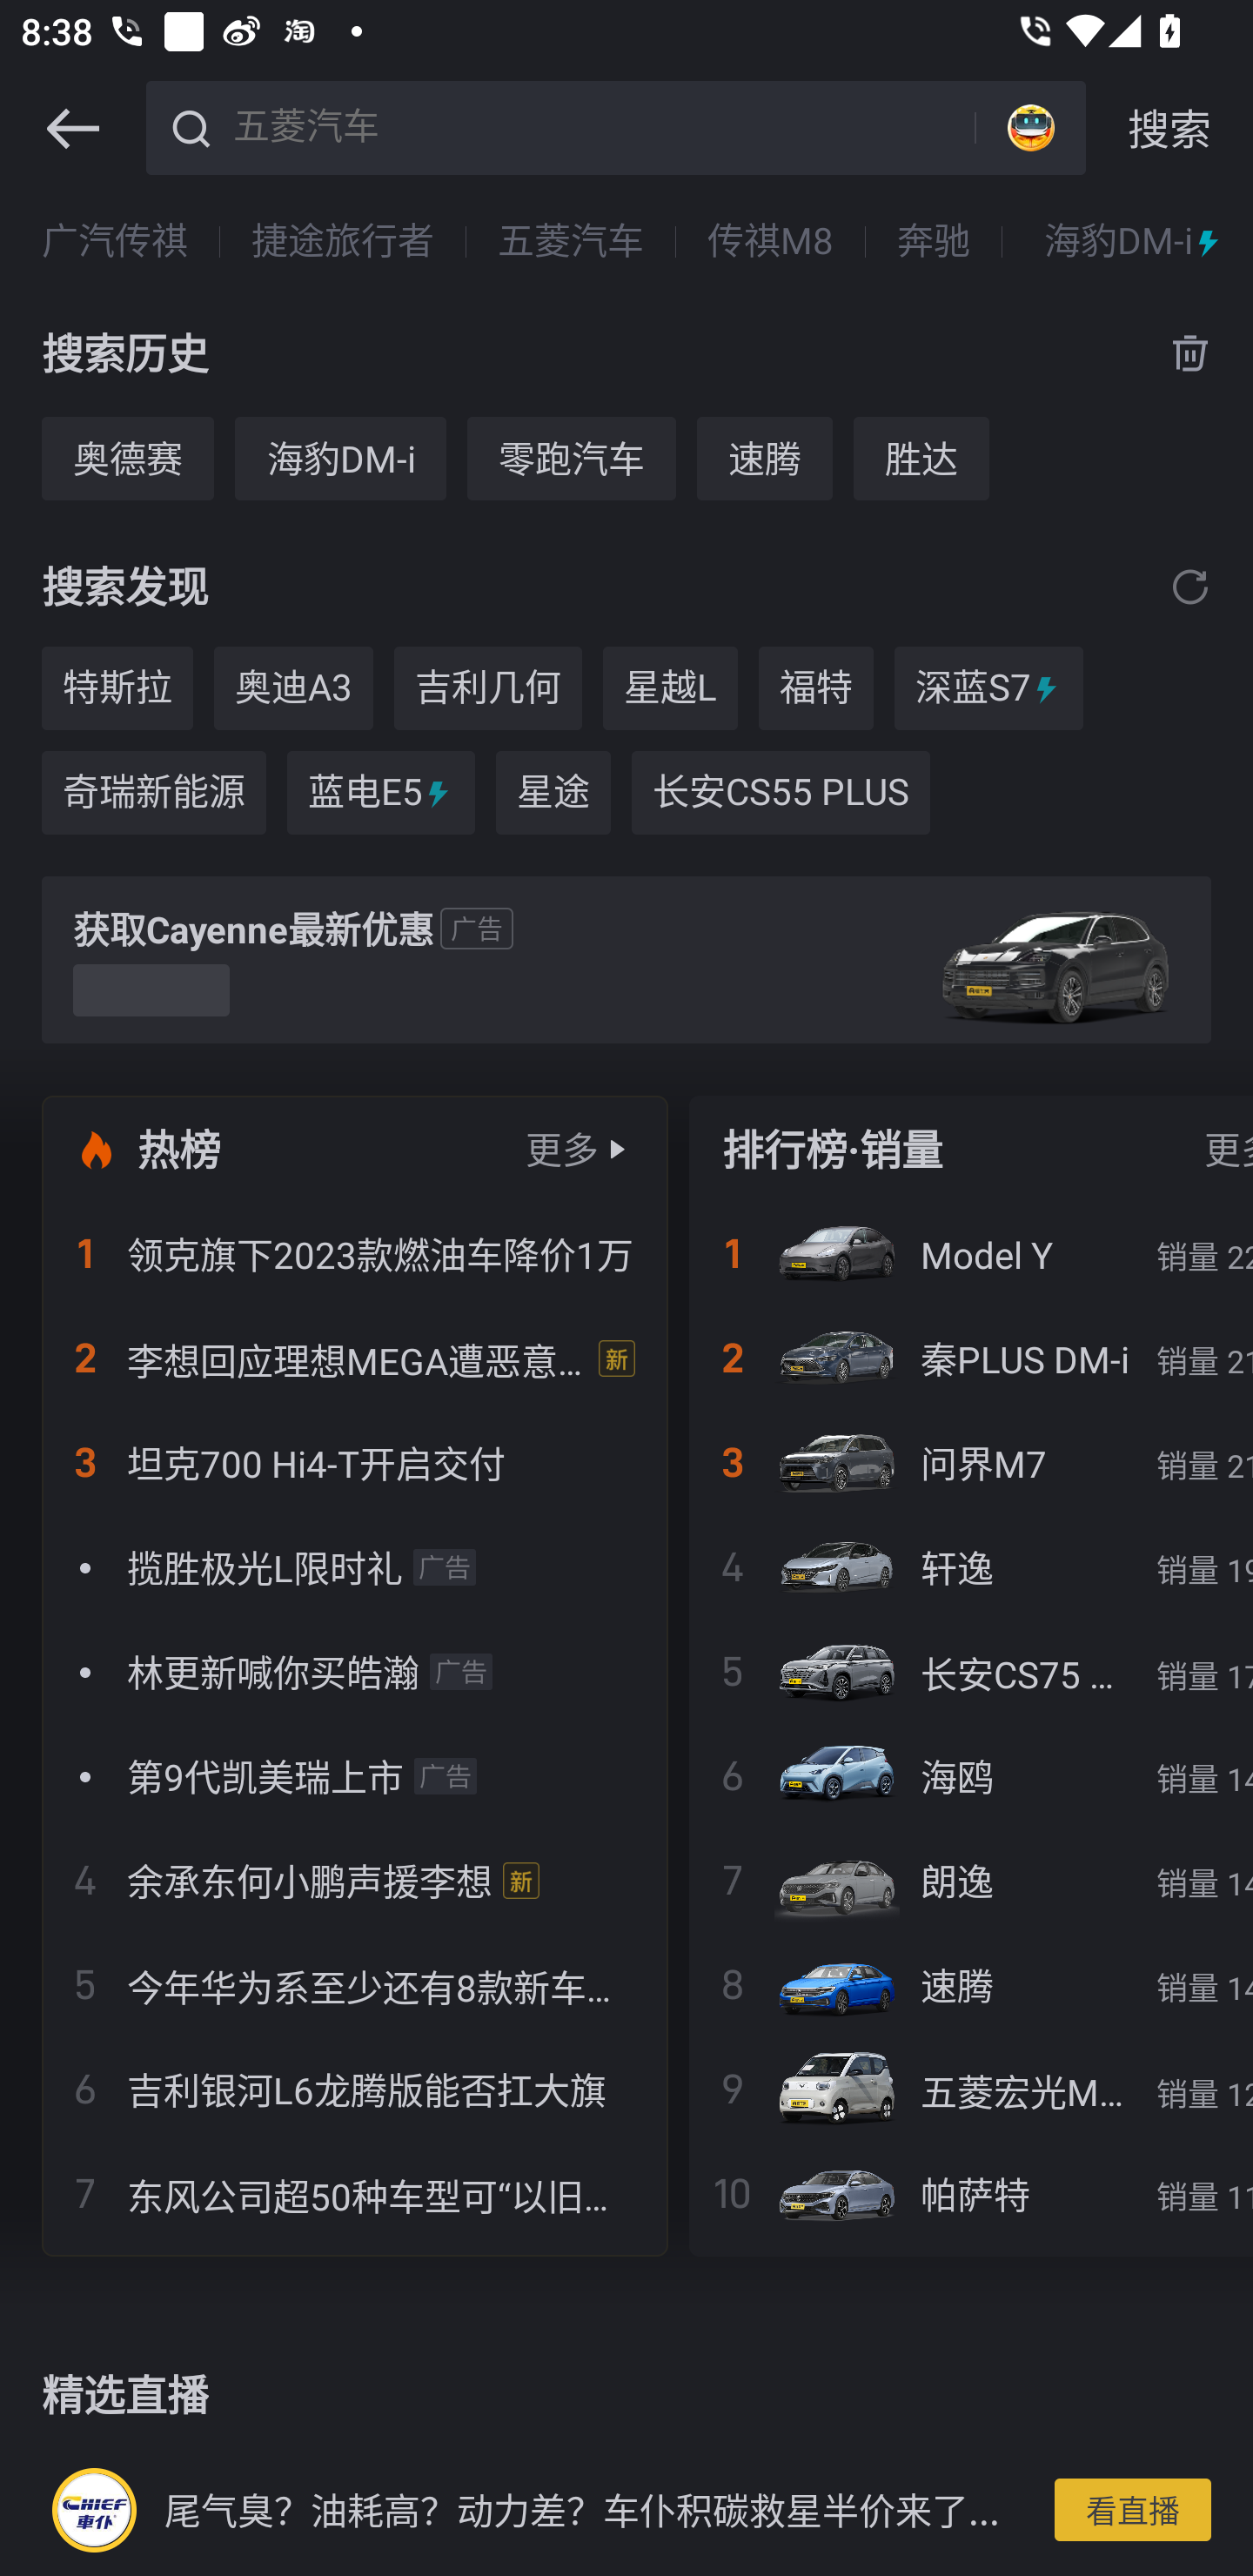  Describe the element at coordinates (380, 794) in the screenshot. I see `蓝电E5` at that location.